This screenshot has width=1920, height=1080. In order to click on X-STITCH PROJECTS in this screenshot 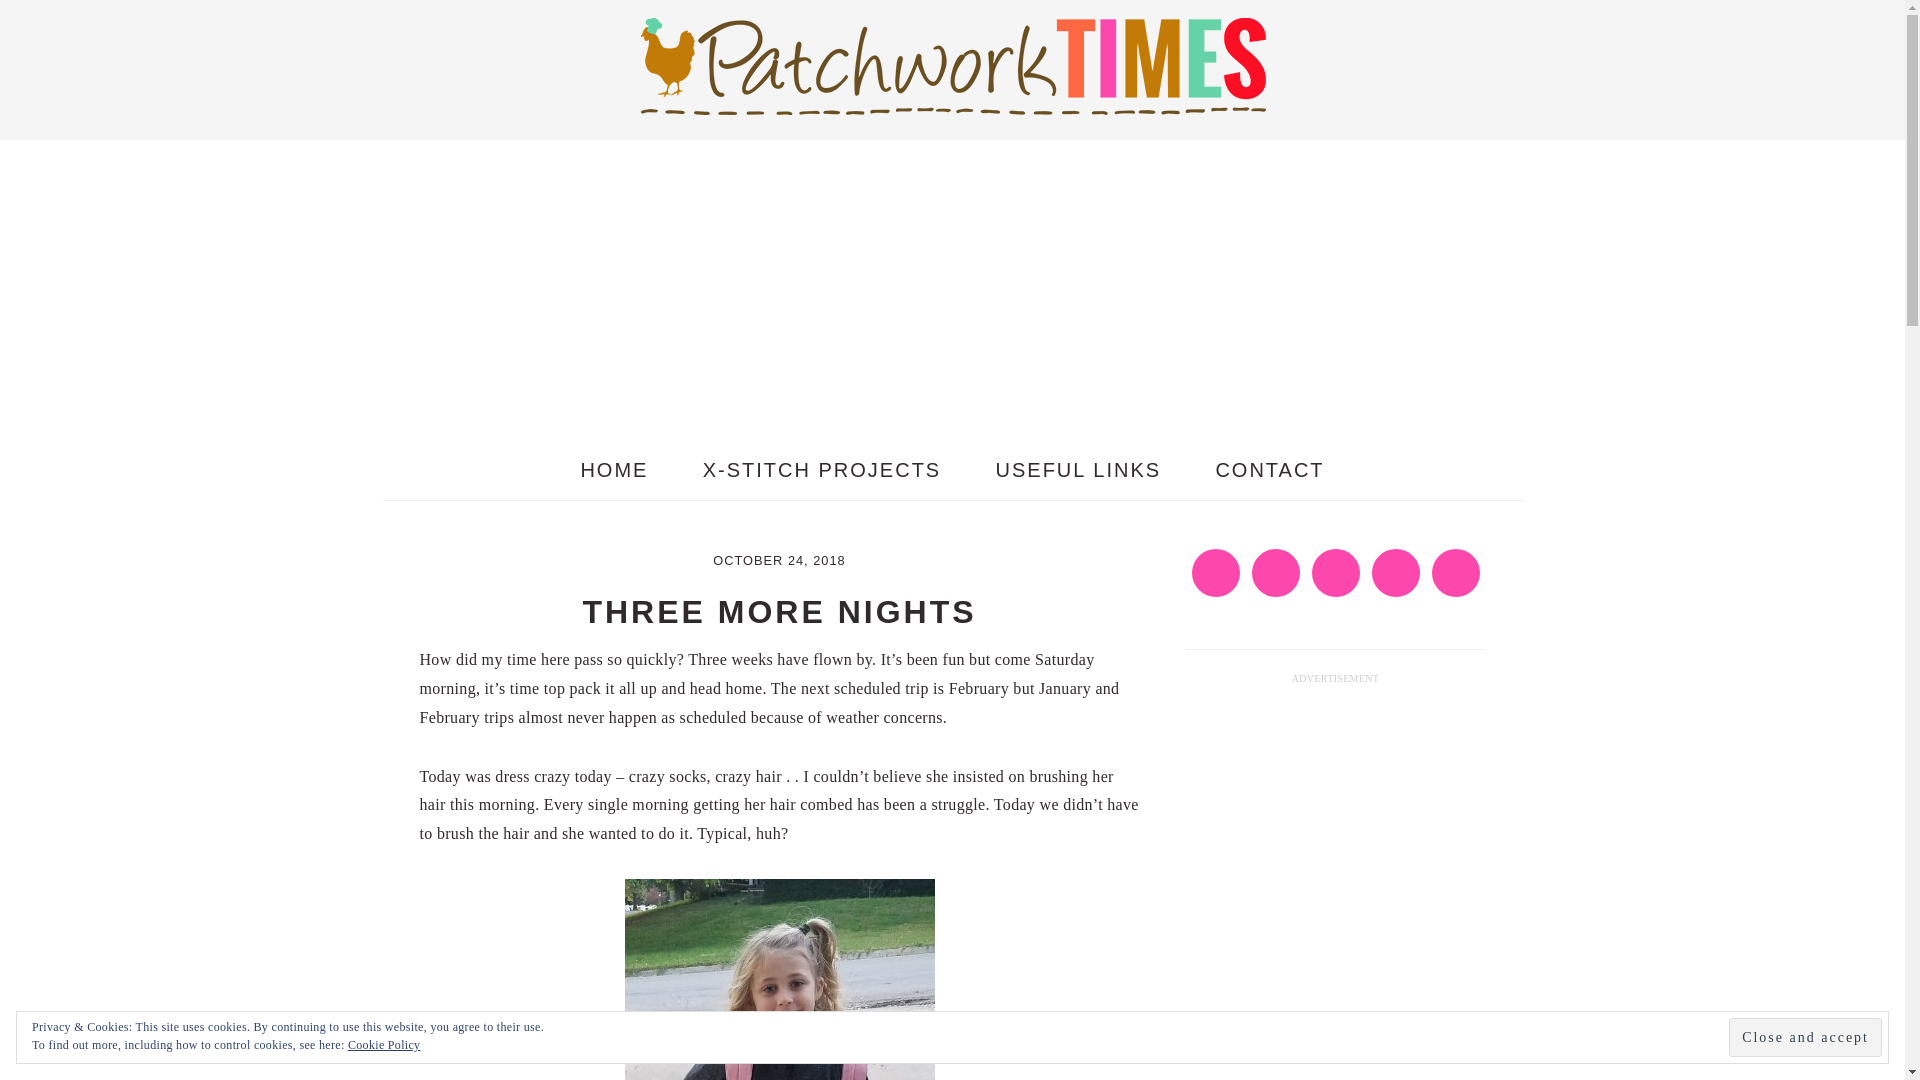, I will do `click(821, 470)`.